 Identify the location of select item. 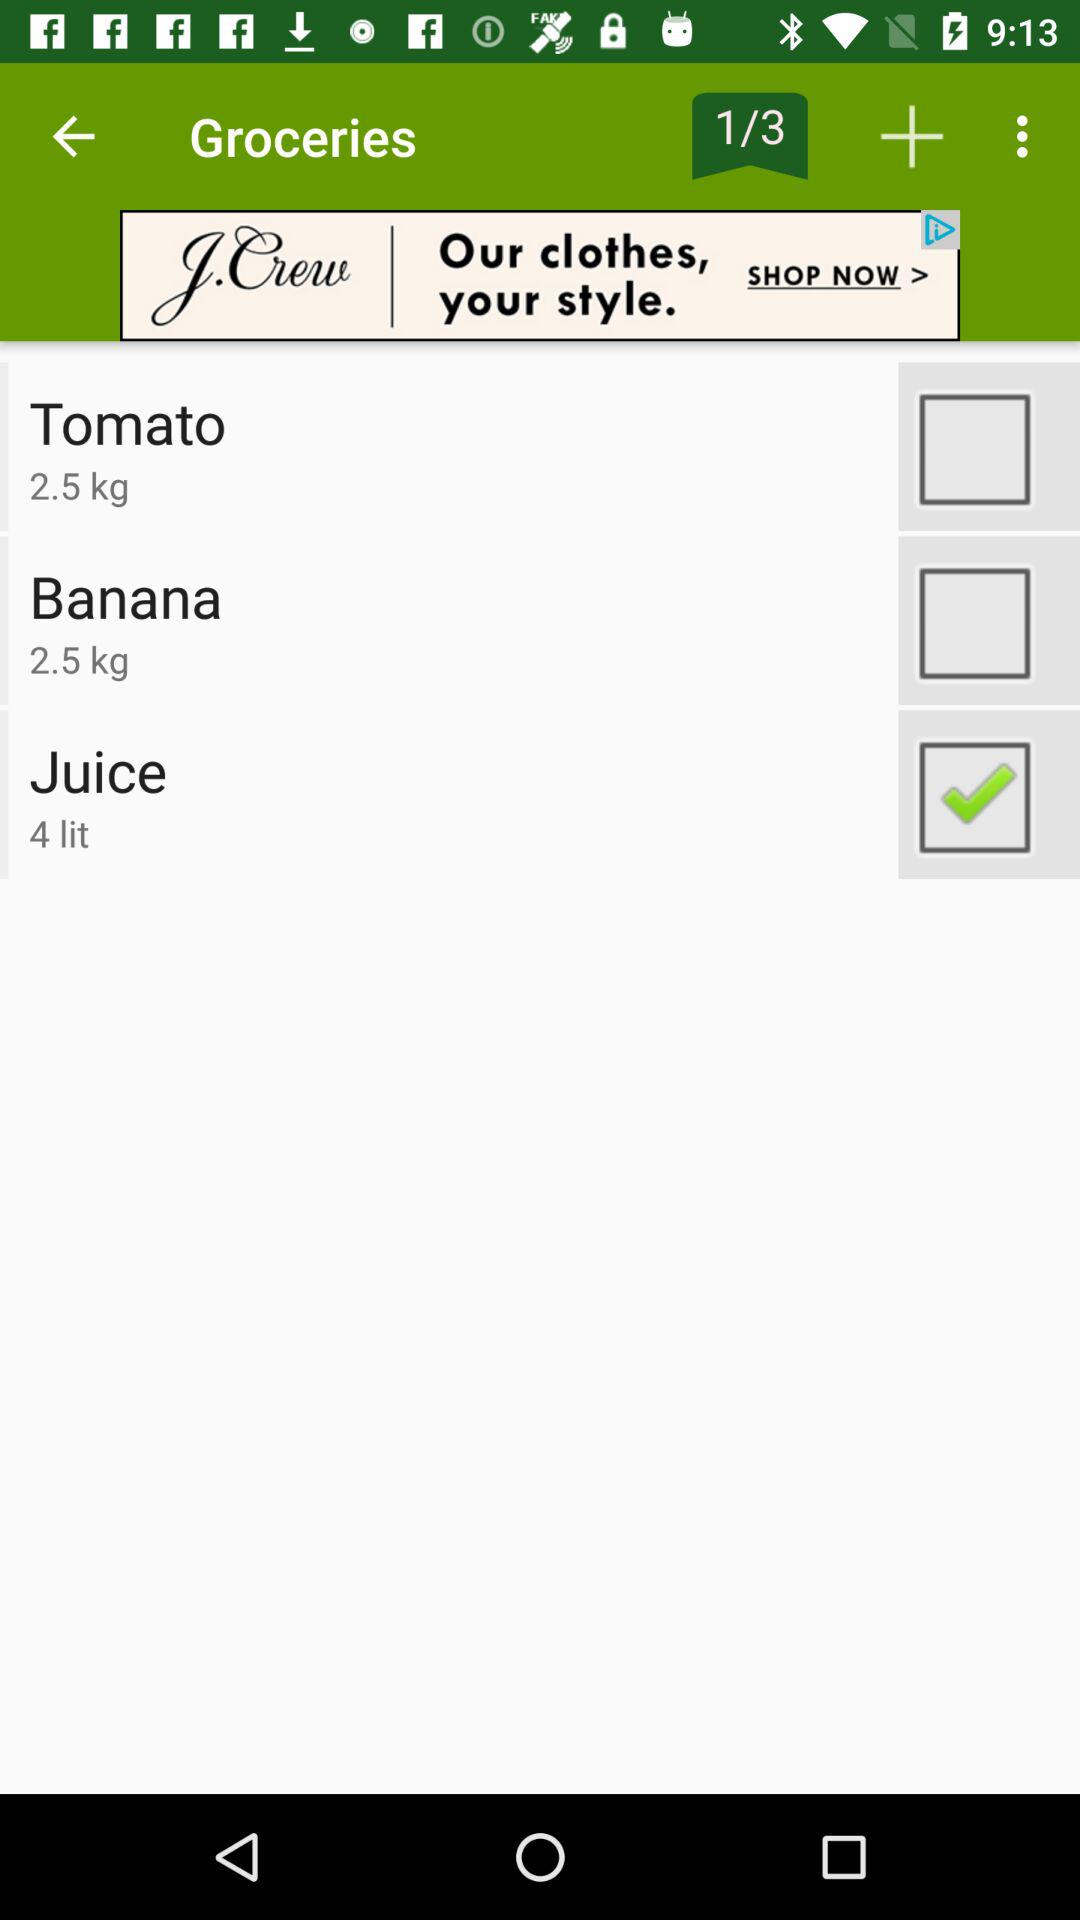
(989, 620).